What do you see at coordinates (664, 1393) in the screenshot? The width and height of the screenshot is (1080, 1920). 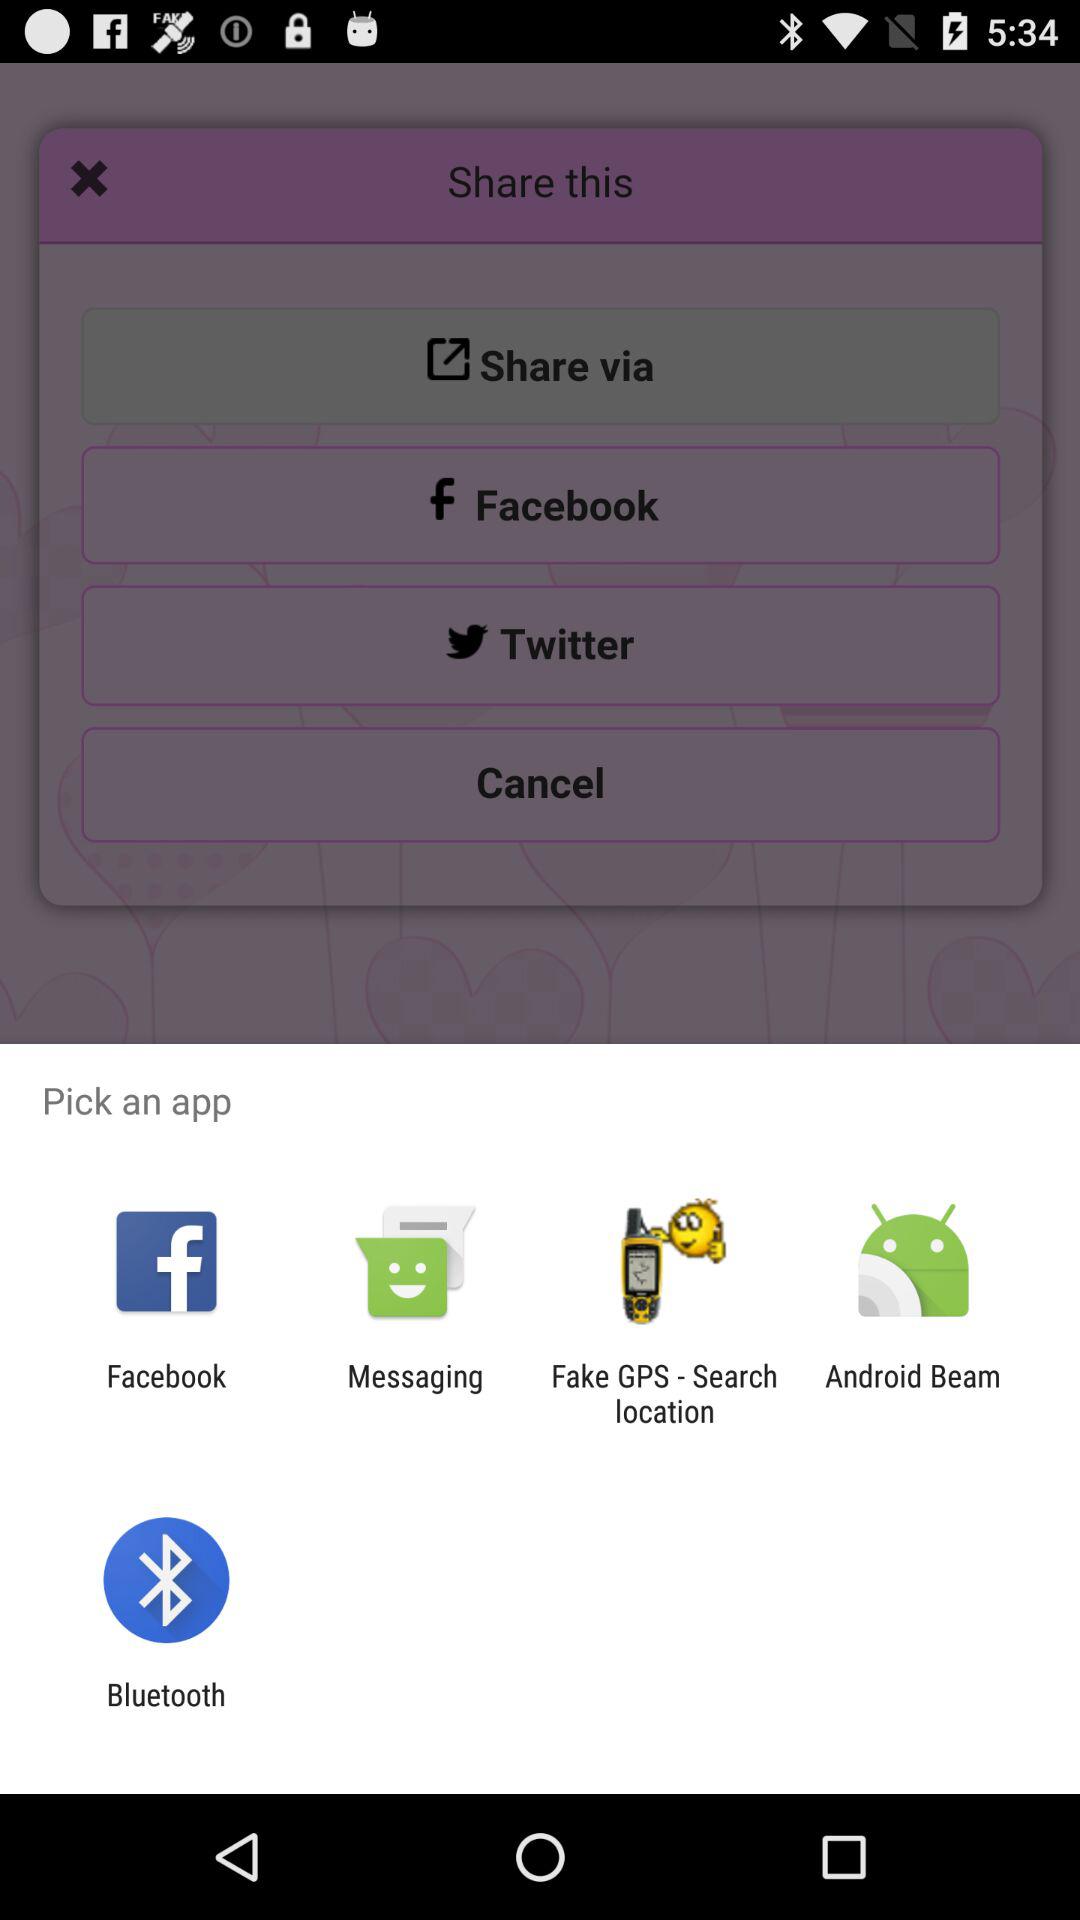 I see `launch the icon to the left of the android beam` at bounding box center [664, 1393].